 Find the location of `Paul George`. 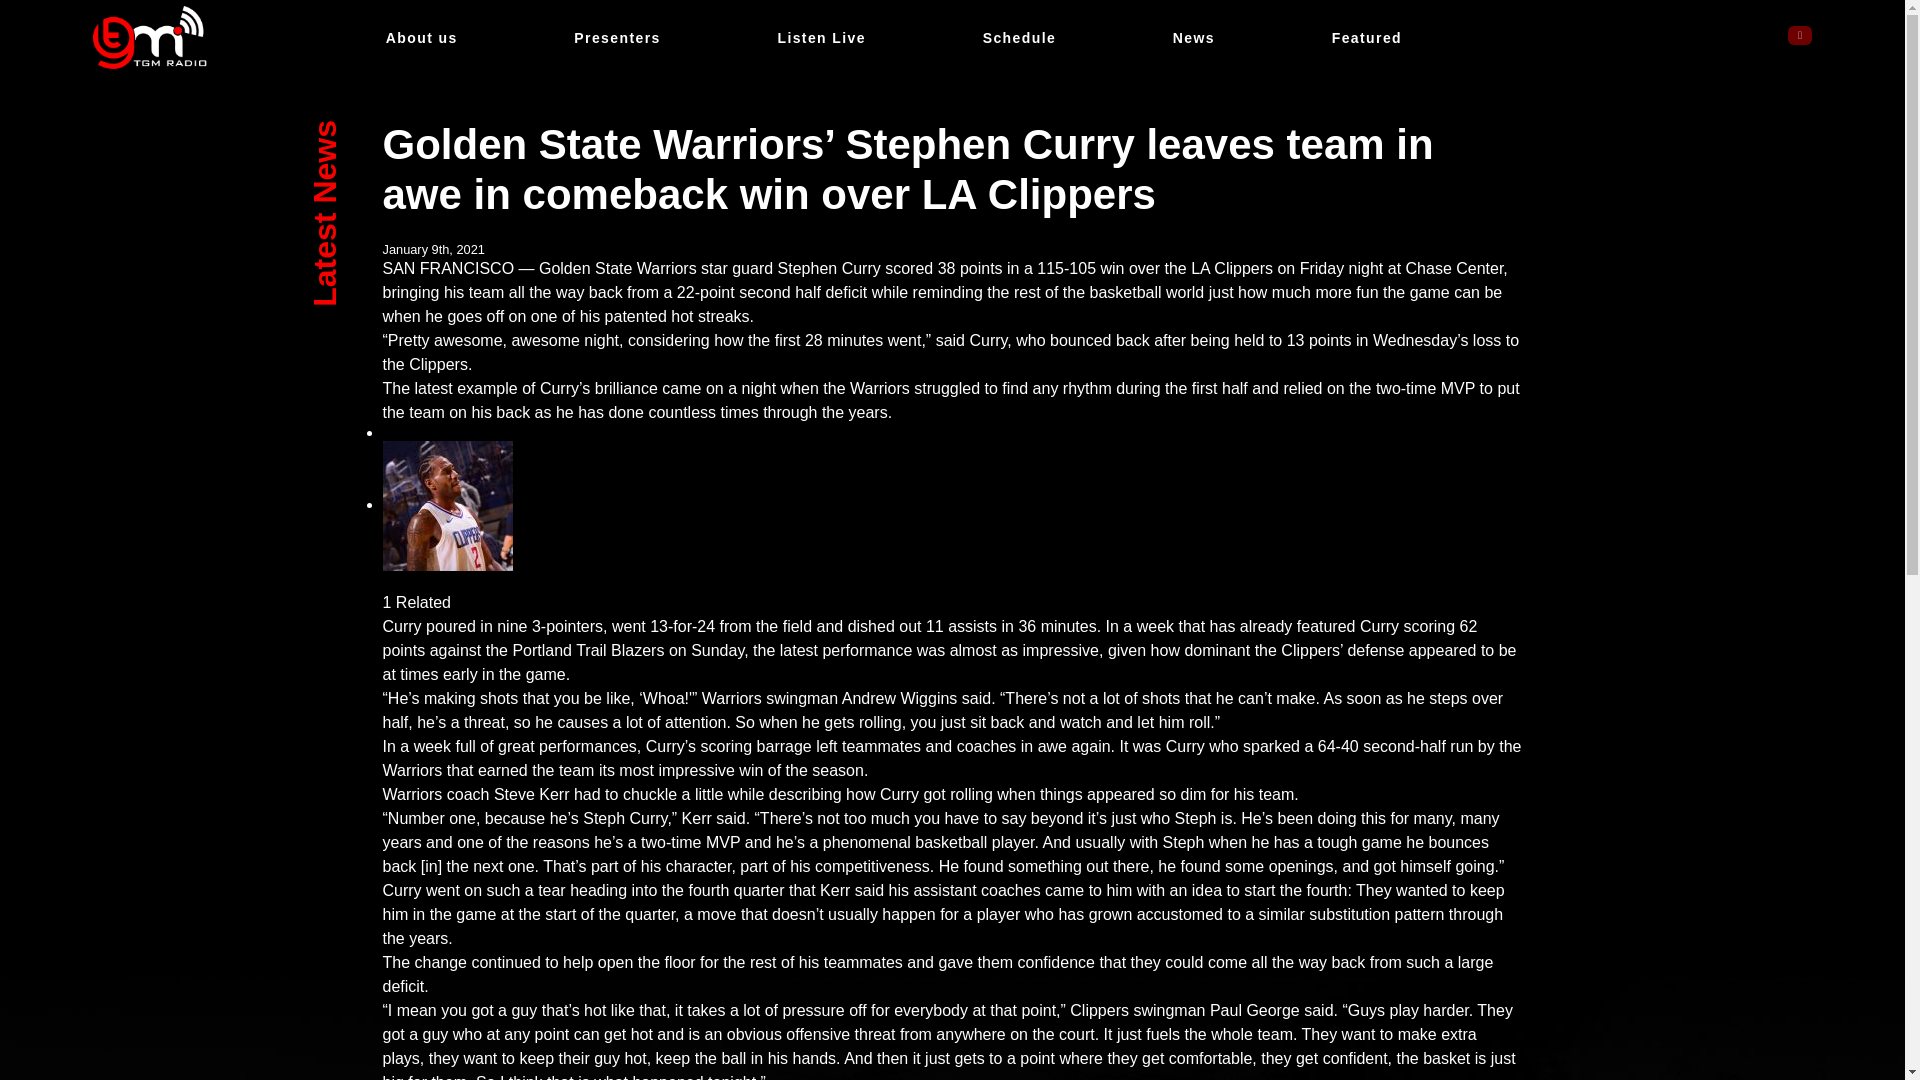

Paul George is located at coordinates (952, 38).